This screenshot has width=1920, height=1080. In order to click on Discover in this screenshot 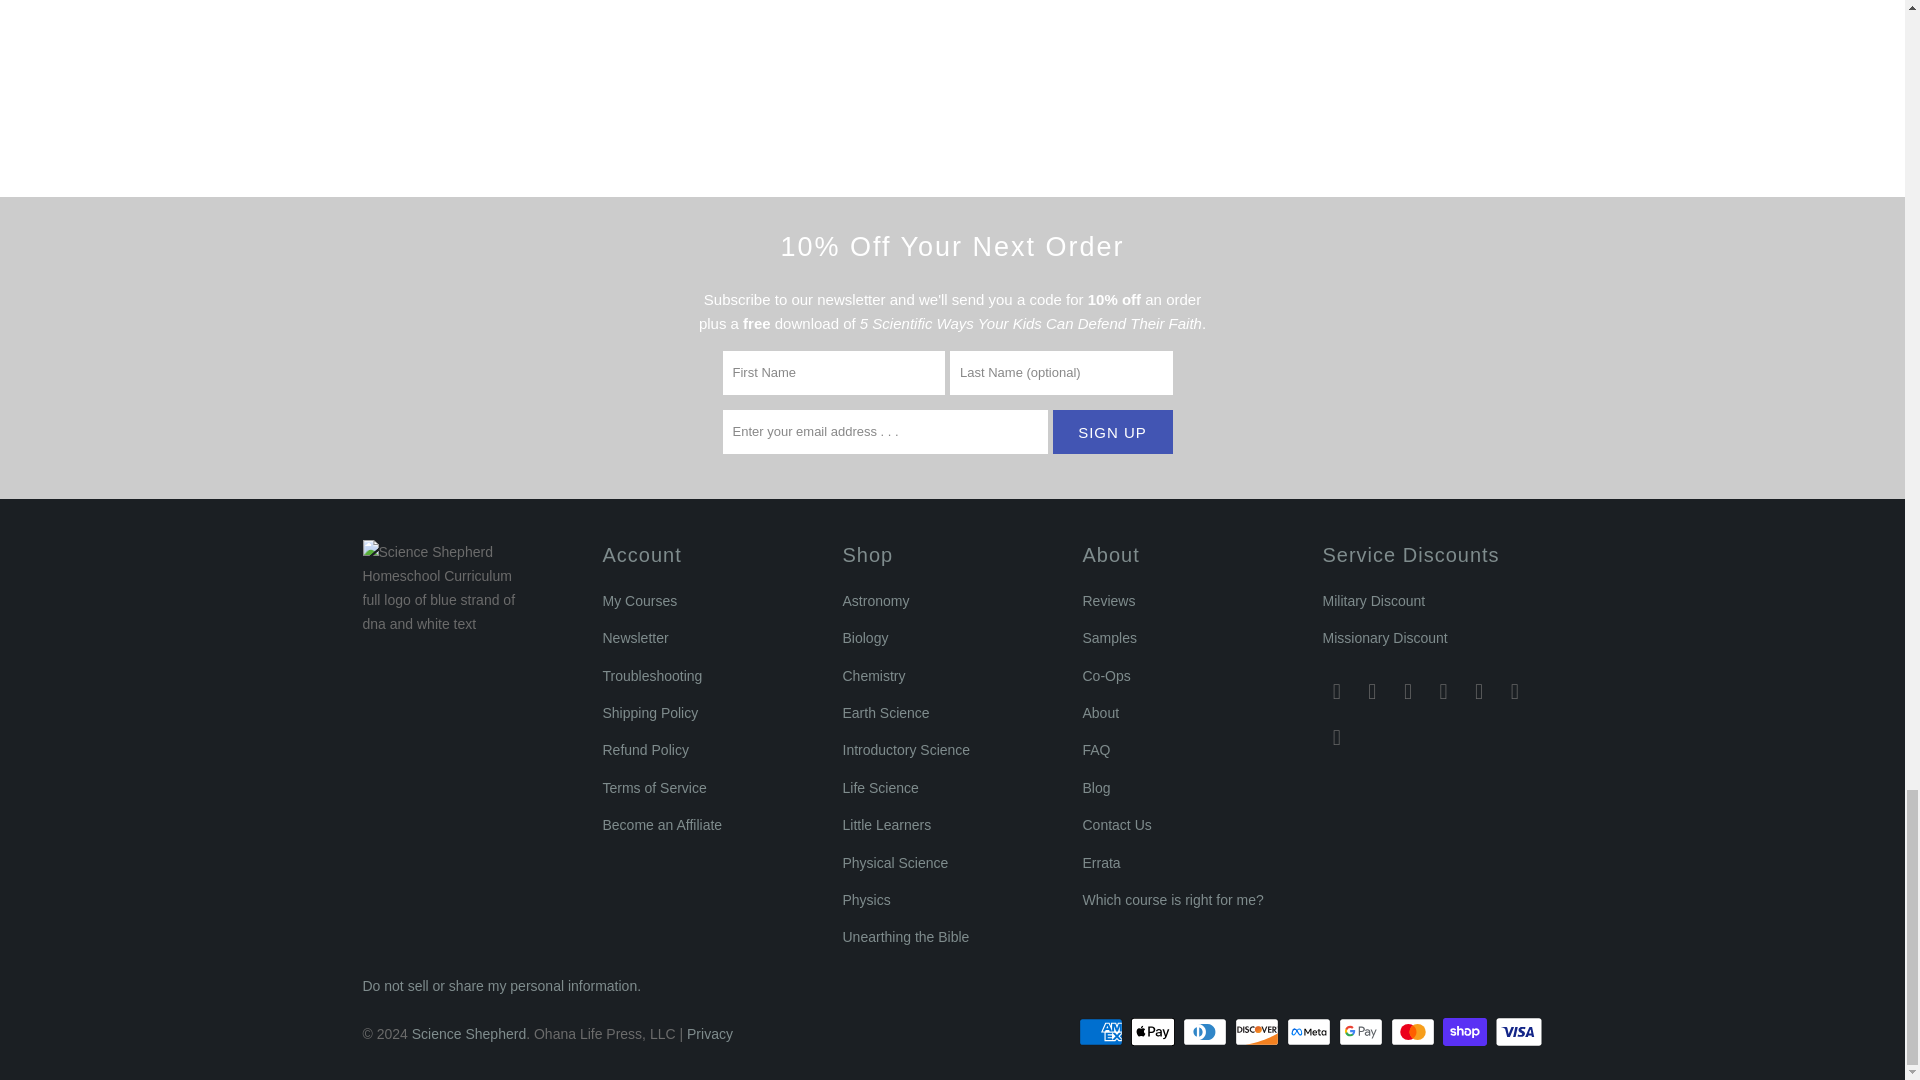, I will do `click(1258, 1032)`.